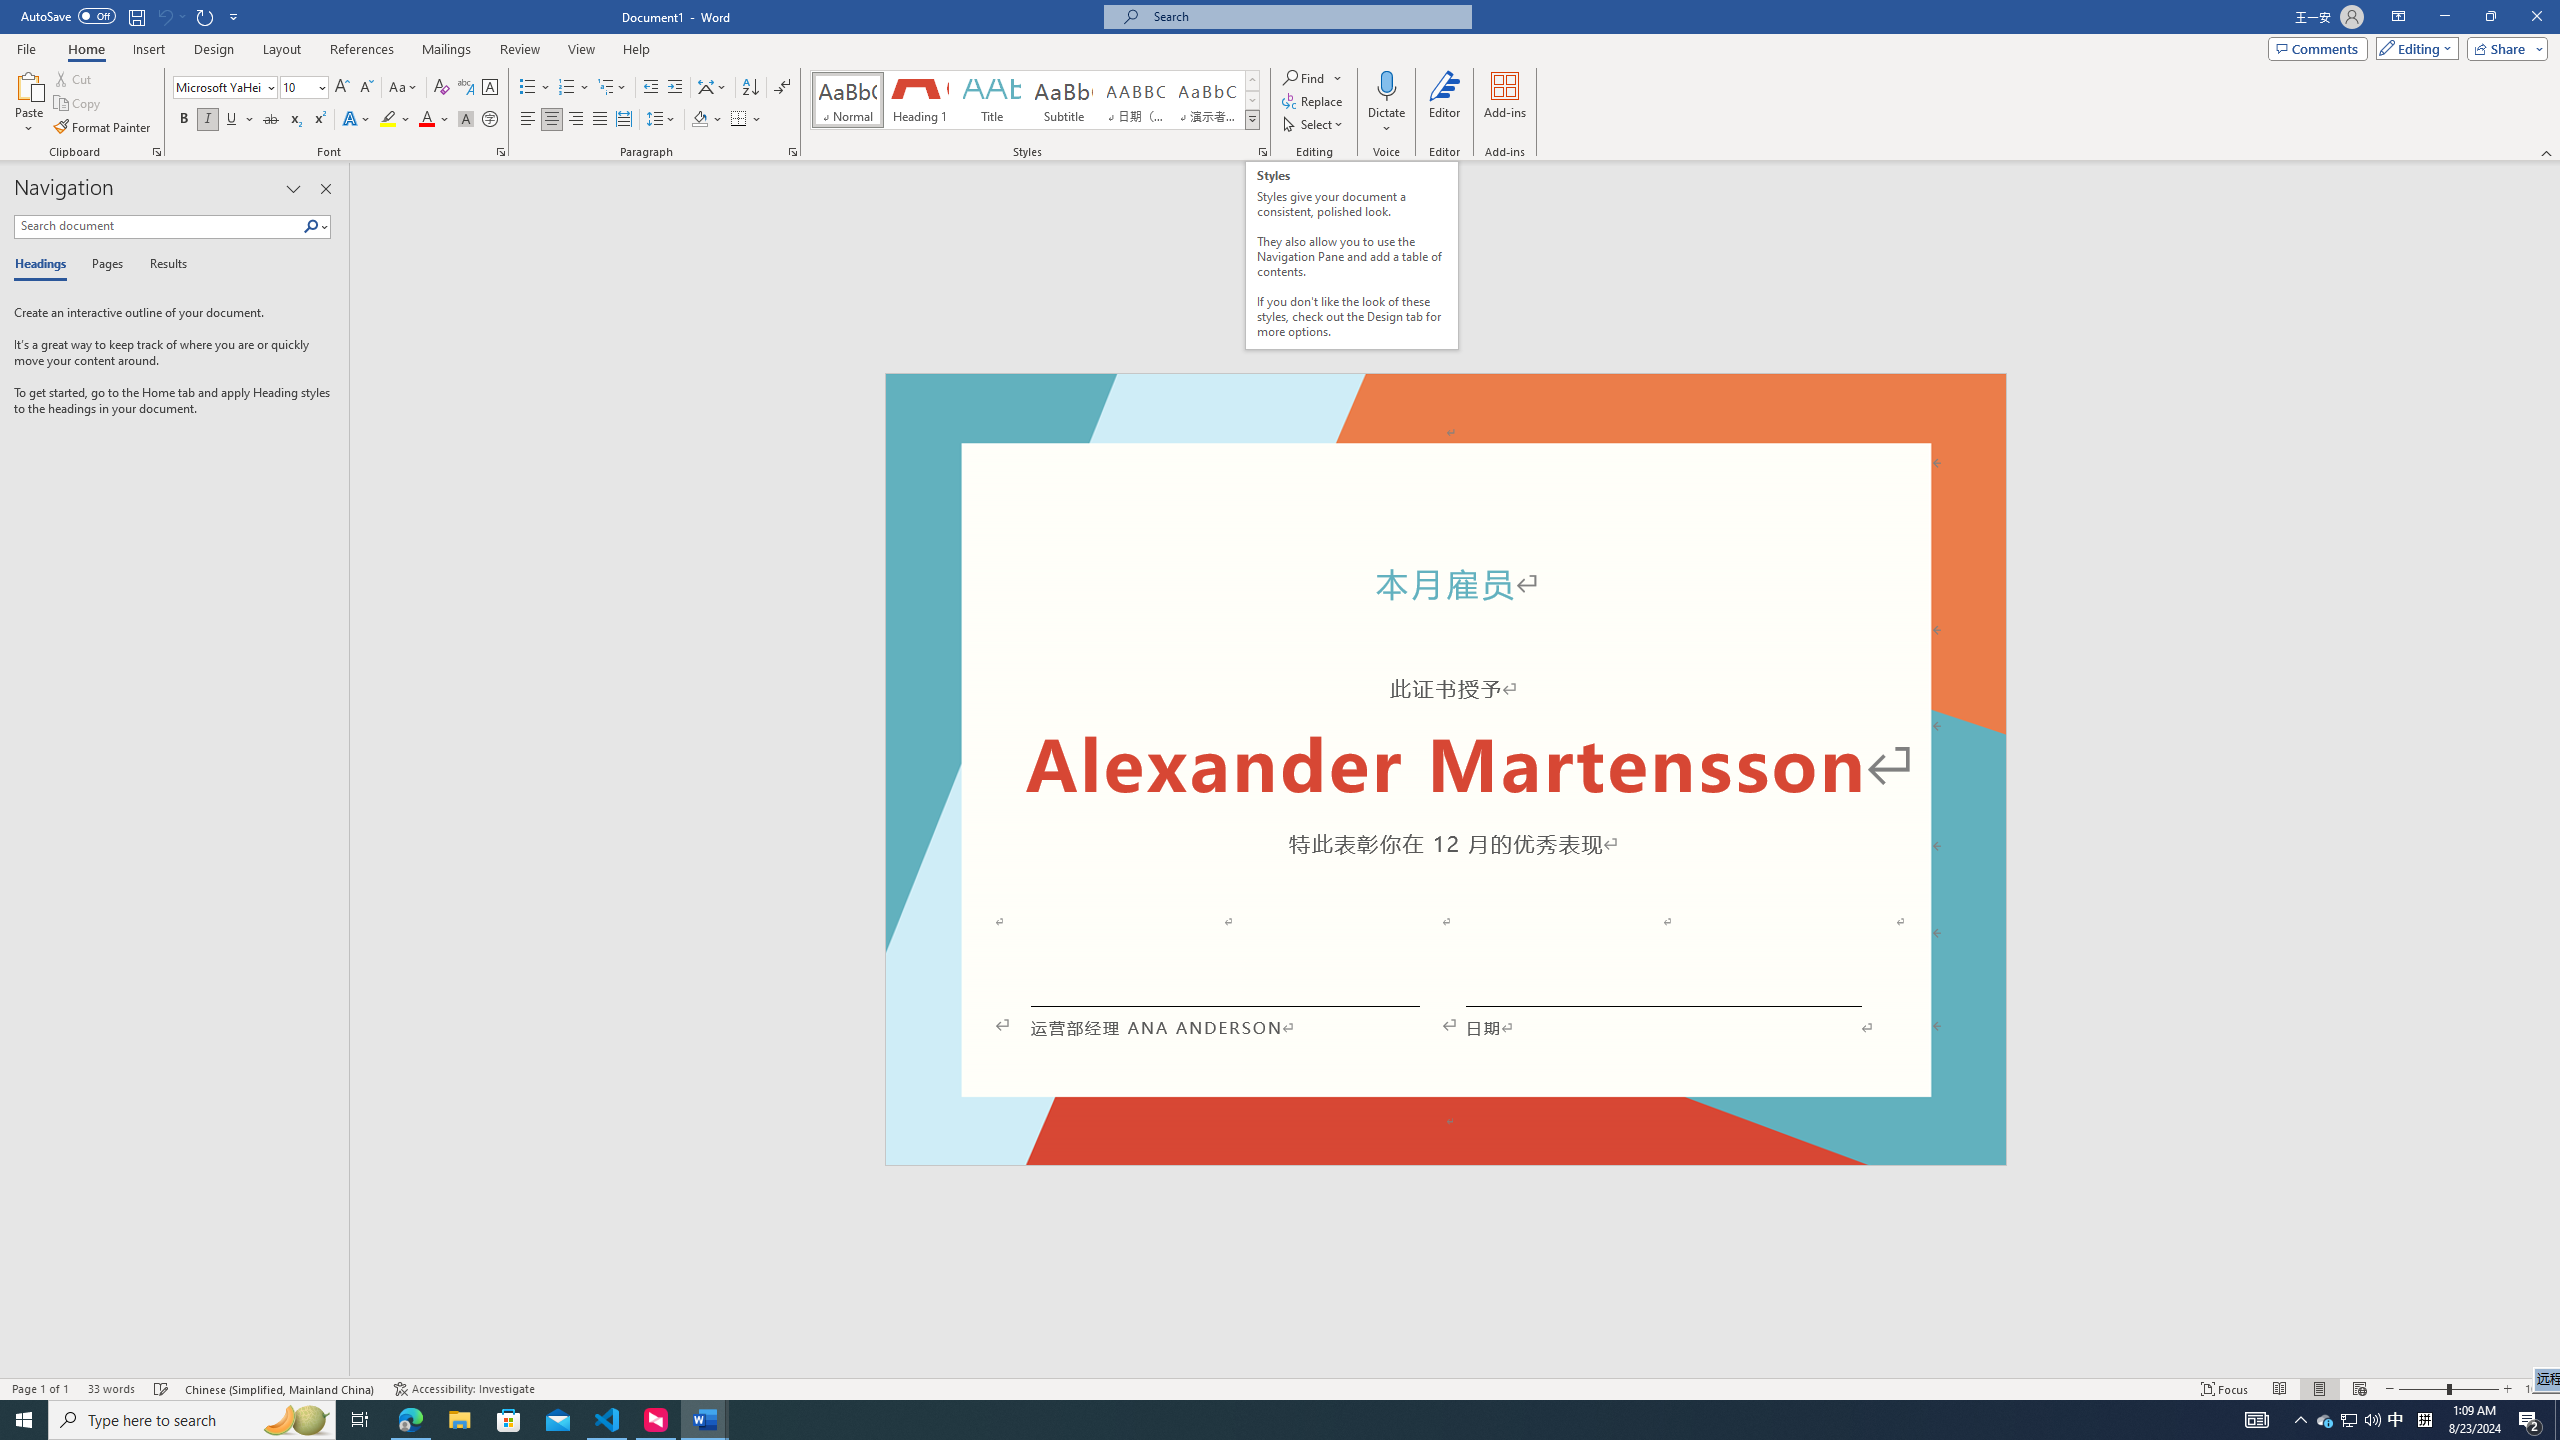 The width and height of the screenshot is (2560, 1440). What do you see at coordinates (1064, 100) in the screenshot?
I see `Subtitle` at bounding box center [1064, 100].